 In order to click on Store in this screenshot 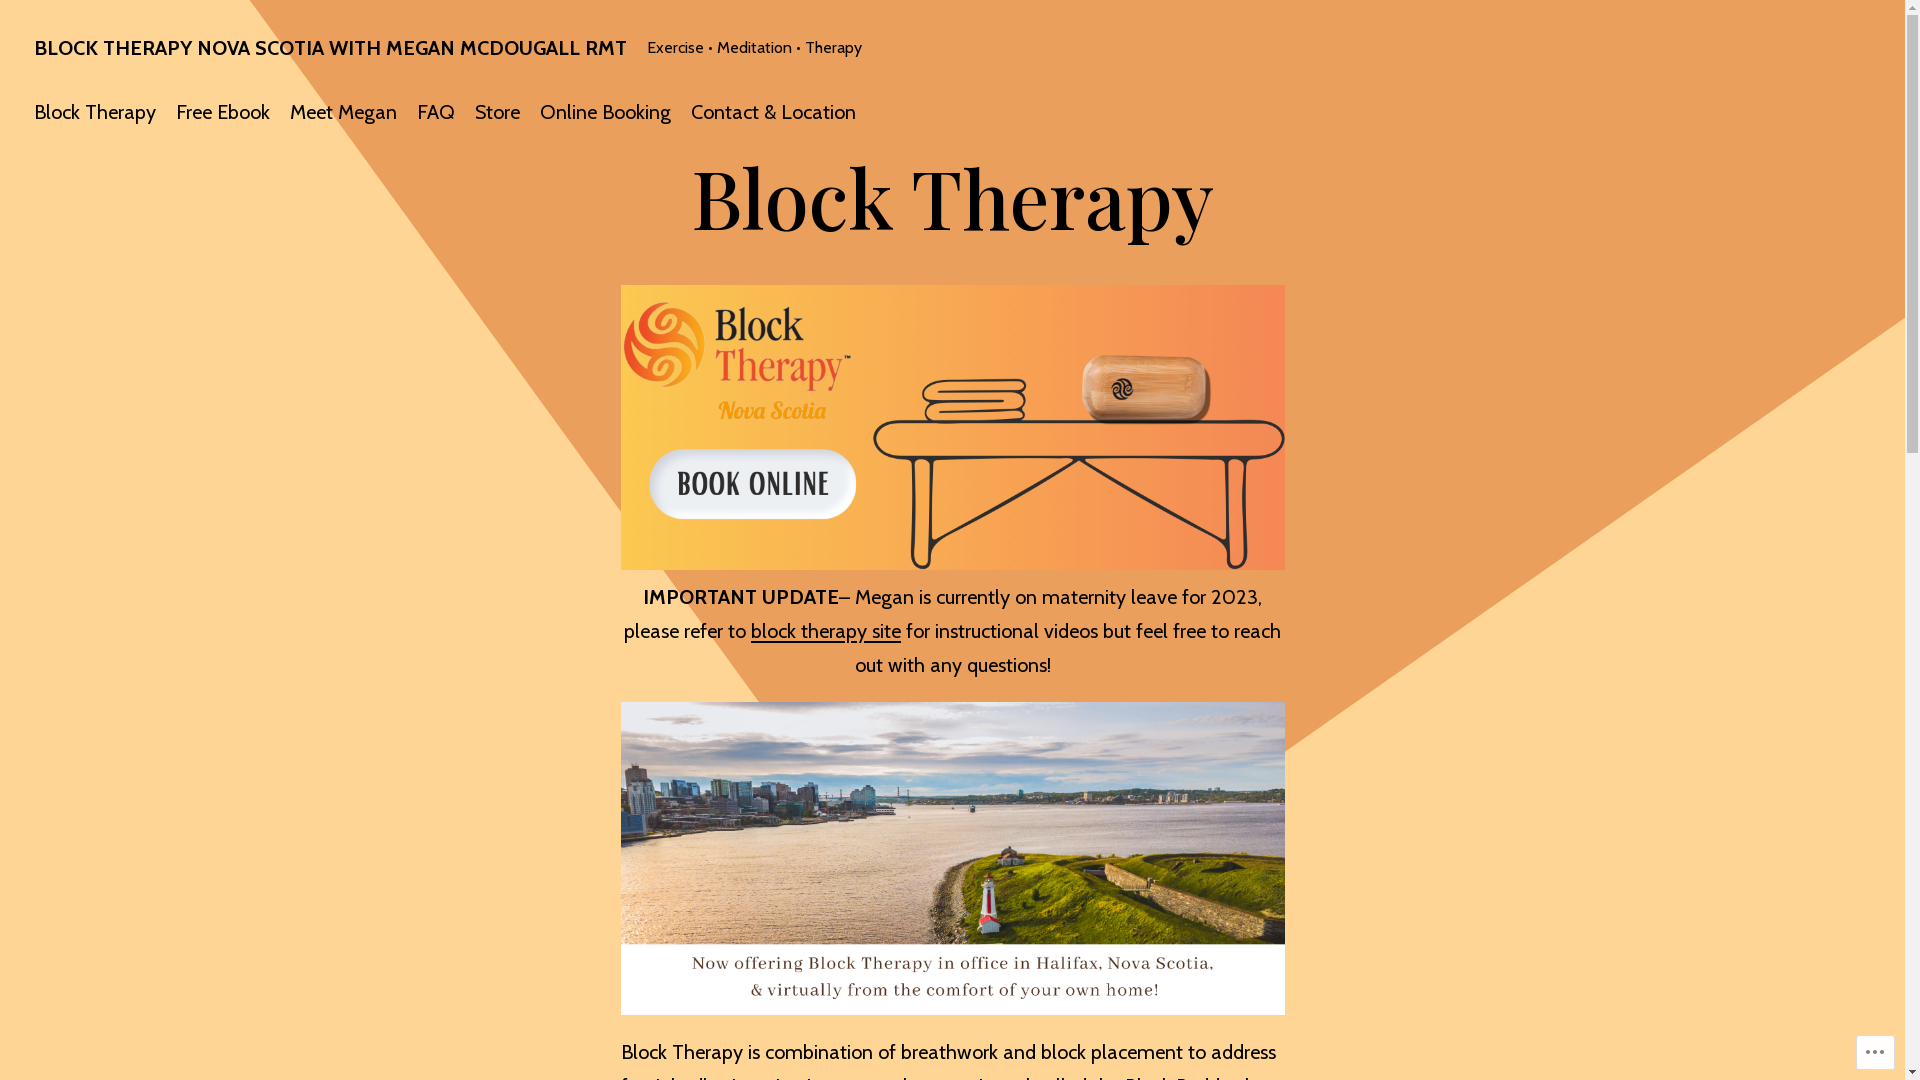, I will do `click(498, 112)`.